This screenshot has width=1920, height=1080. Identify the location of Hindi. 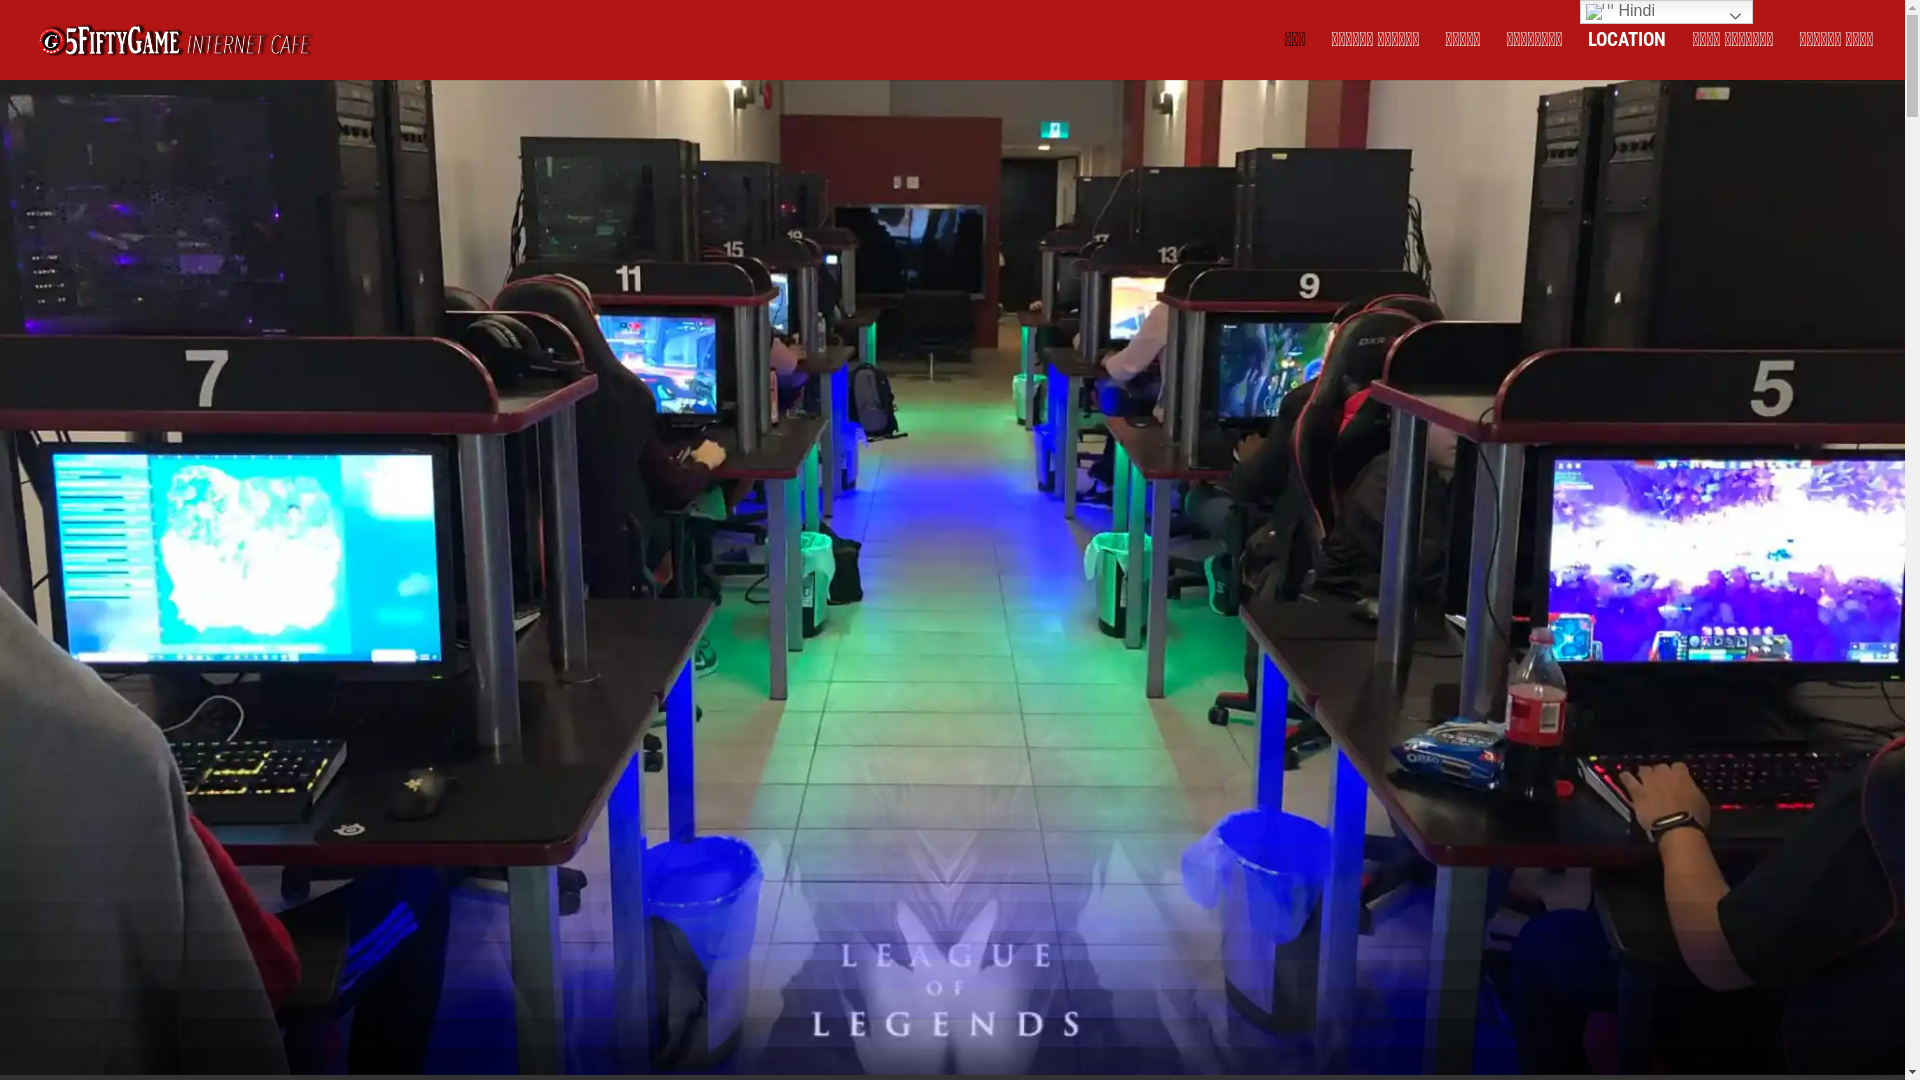
(1666, 12).